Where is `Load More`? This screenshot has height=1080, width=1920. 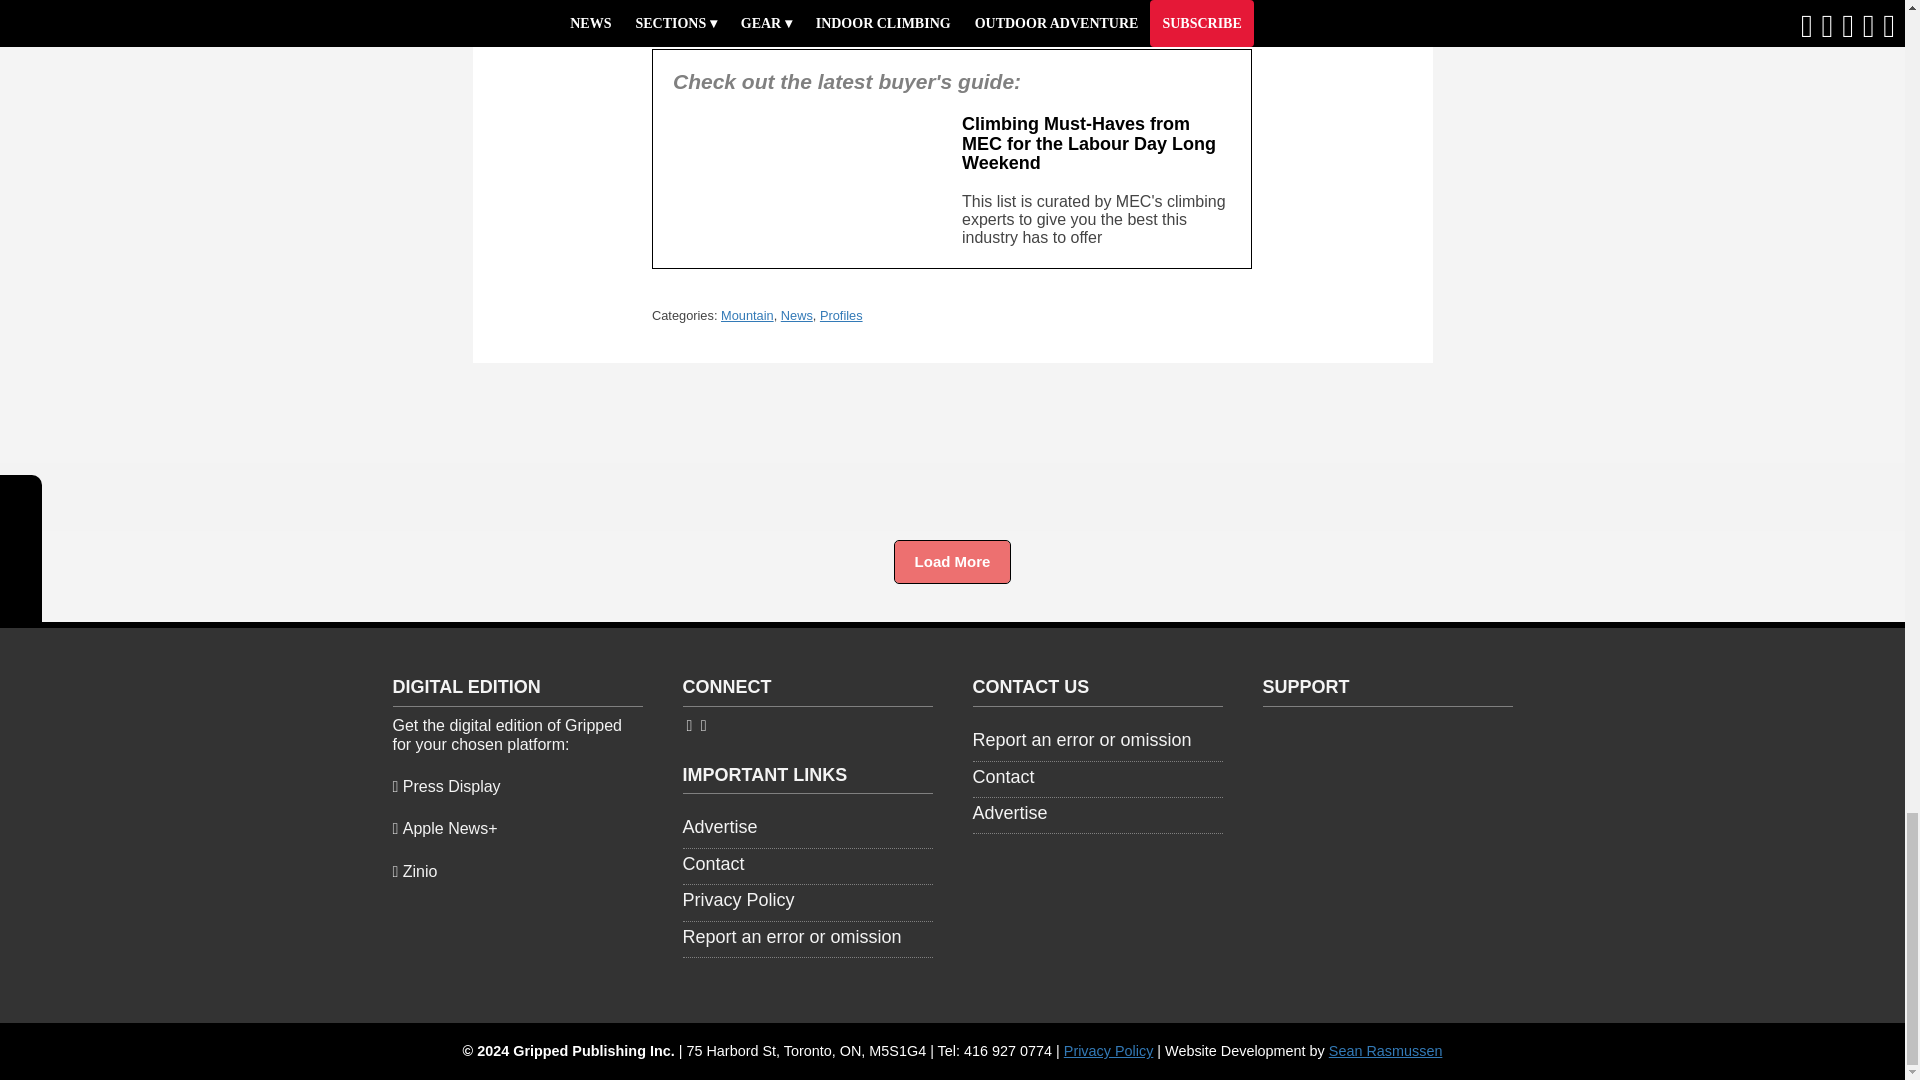
Load More is located at coordinates (952, 562).